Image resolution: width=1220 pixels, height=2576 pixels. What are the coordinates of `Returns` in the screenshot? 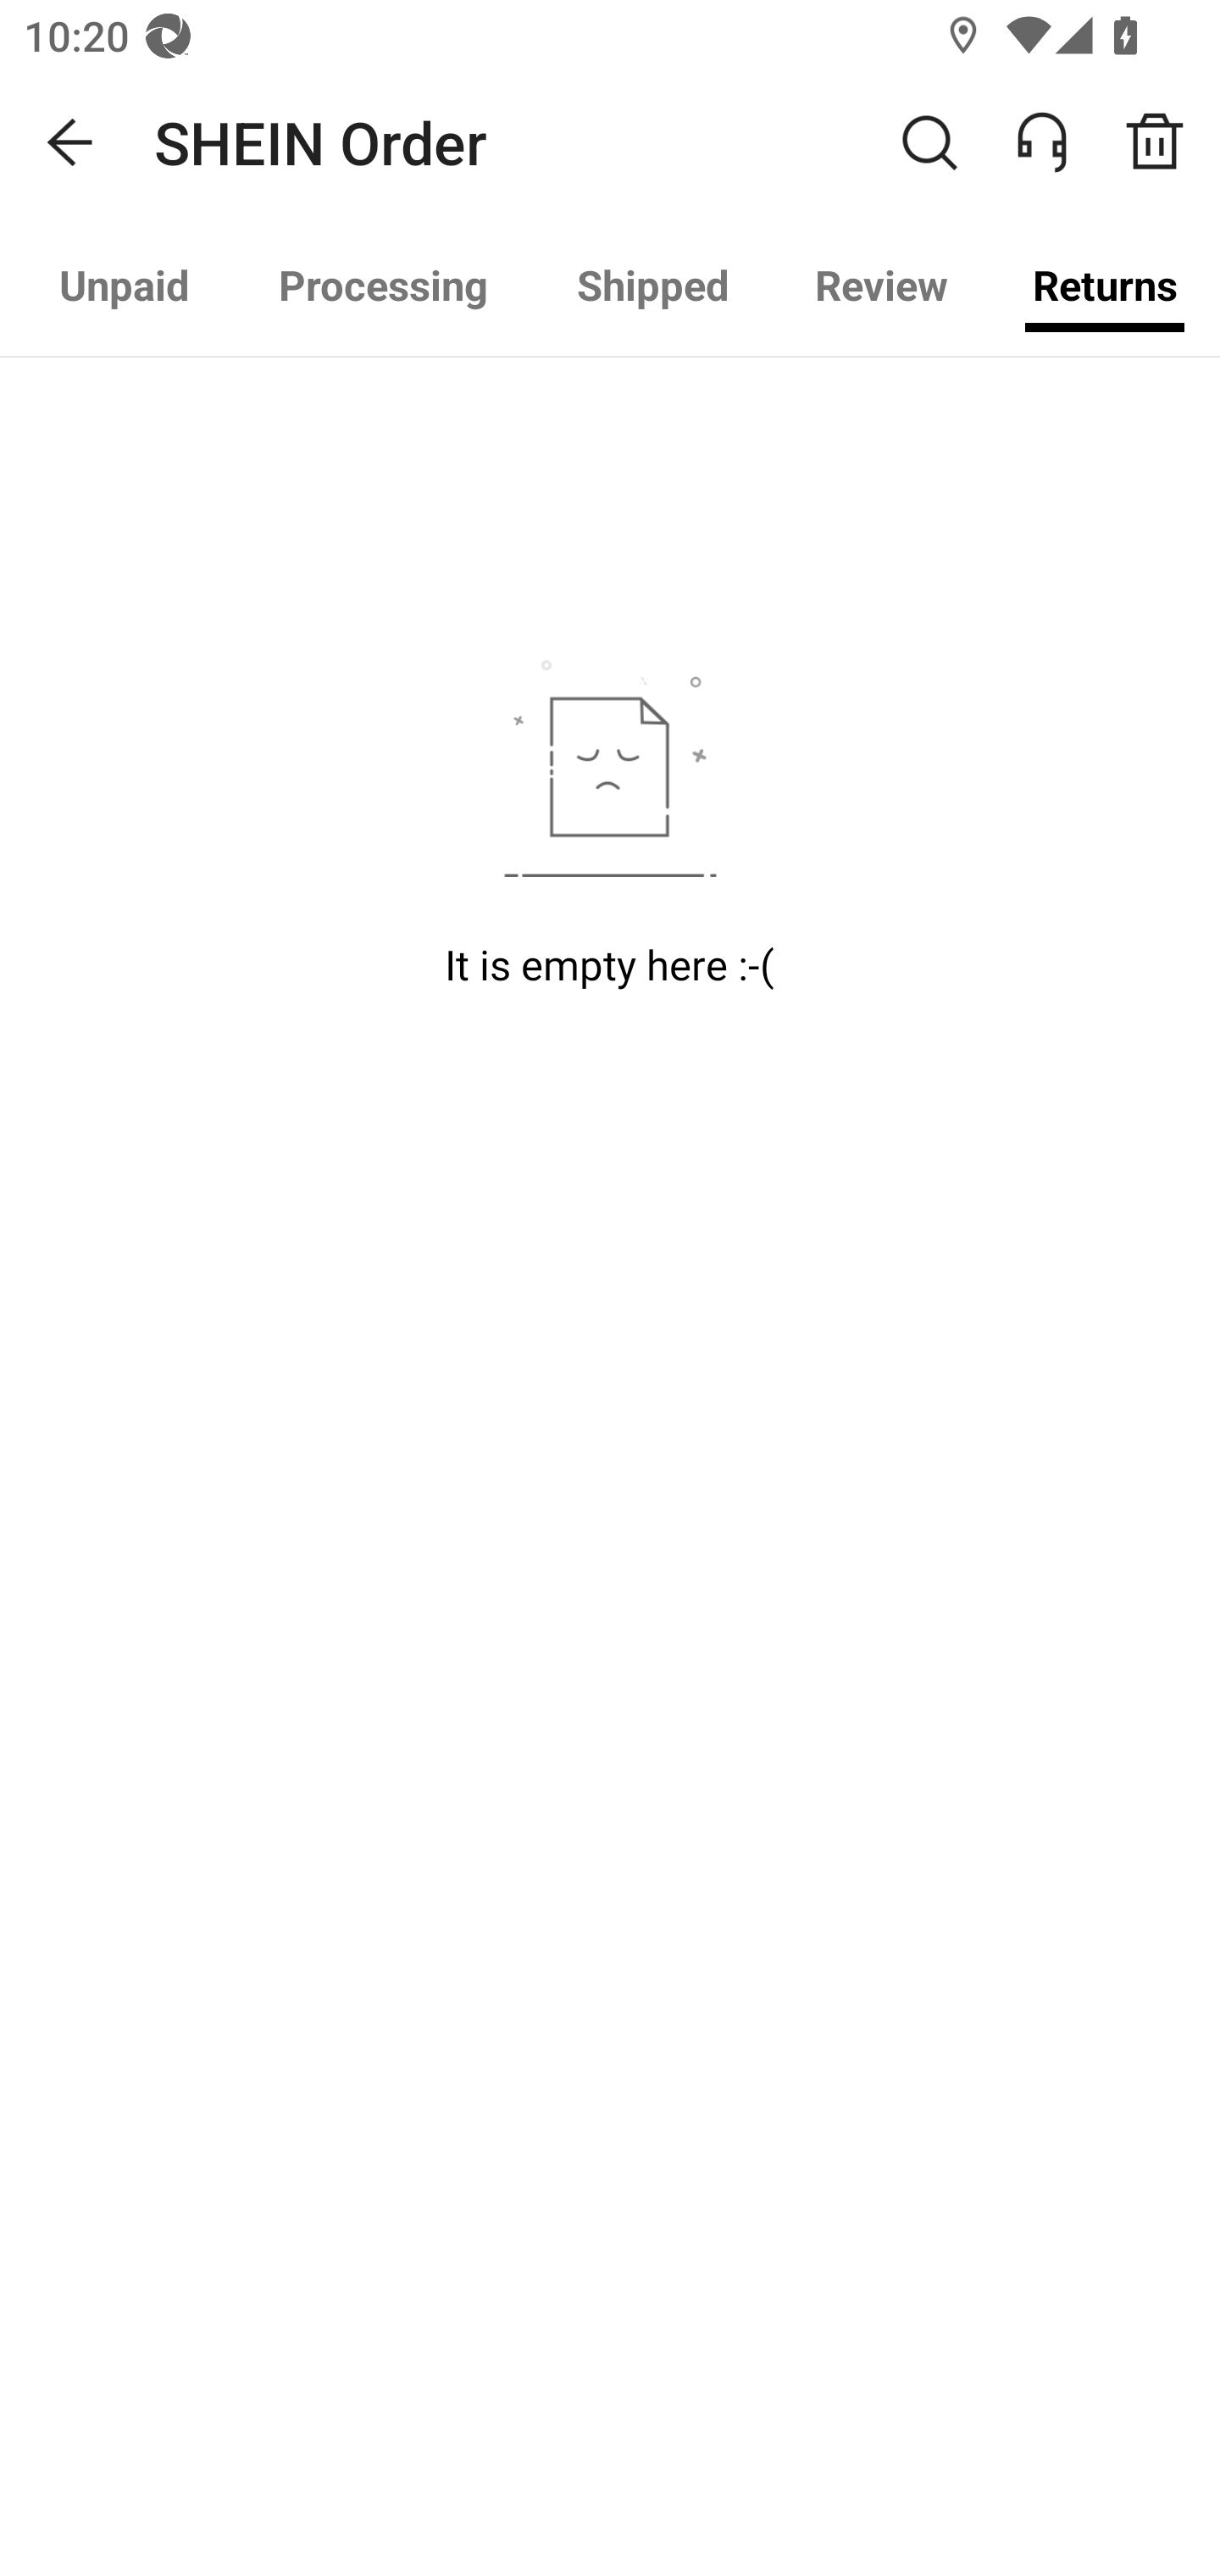 It's located at (1105, 285).